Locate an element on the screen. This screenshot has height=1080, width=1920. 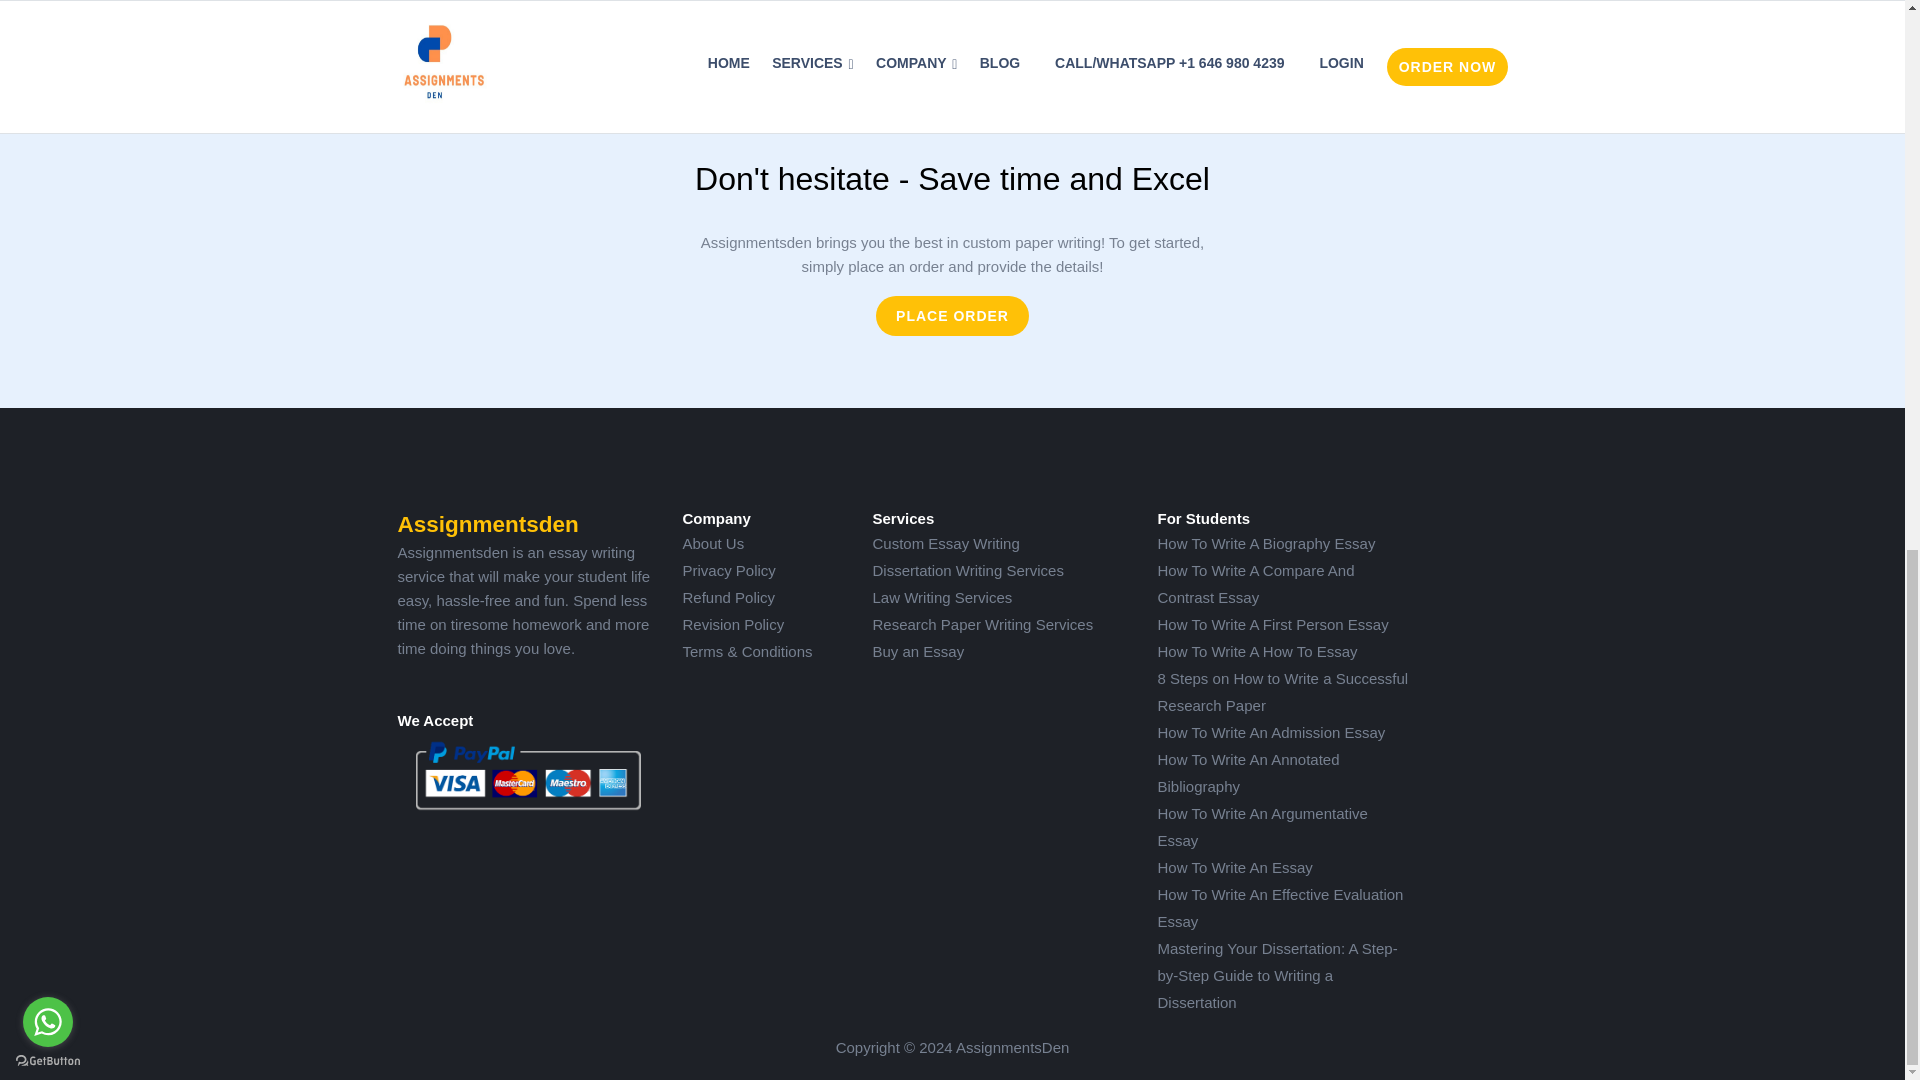
Dissertation Writing Services is located at coordinates (967, 570).